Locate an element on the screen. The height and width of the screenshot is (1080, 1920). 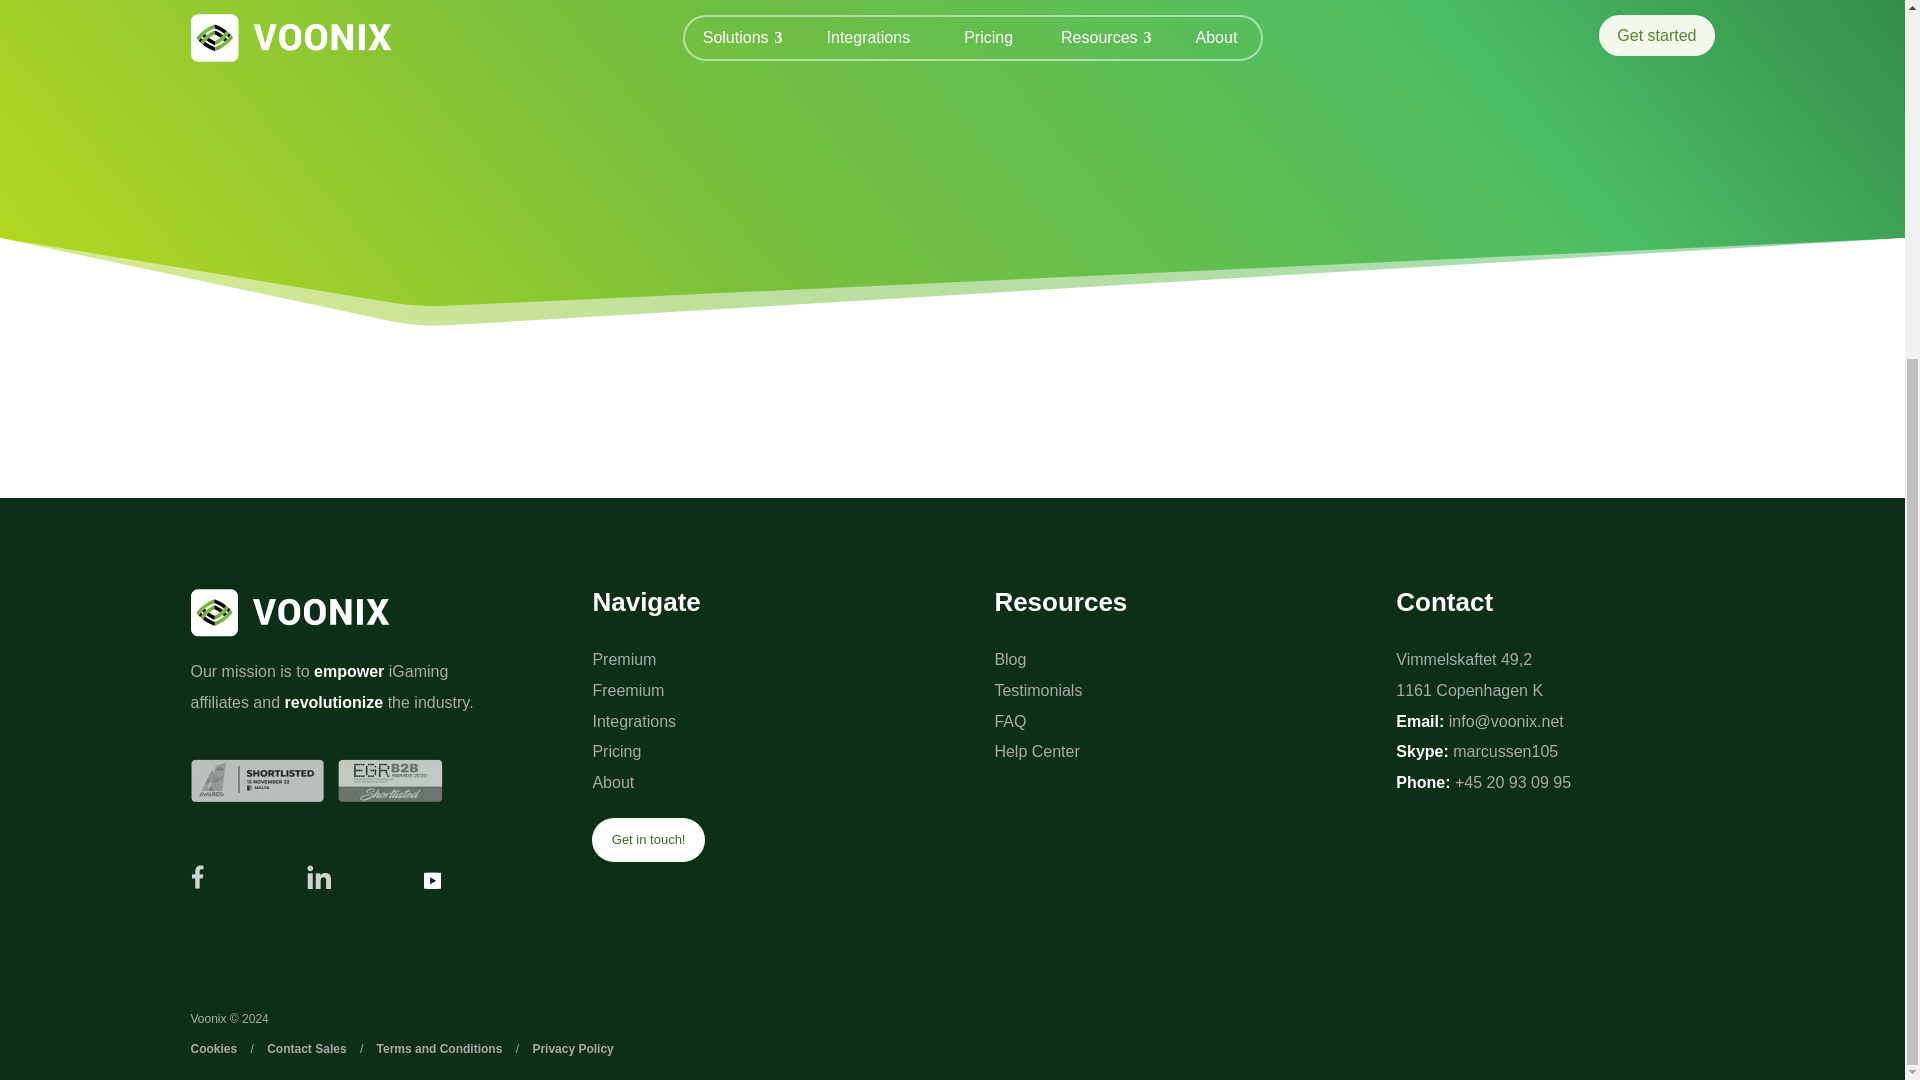
Privacy Policy is located at coordinates (572, 1049).